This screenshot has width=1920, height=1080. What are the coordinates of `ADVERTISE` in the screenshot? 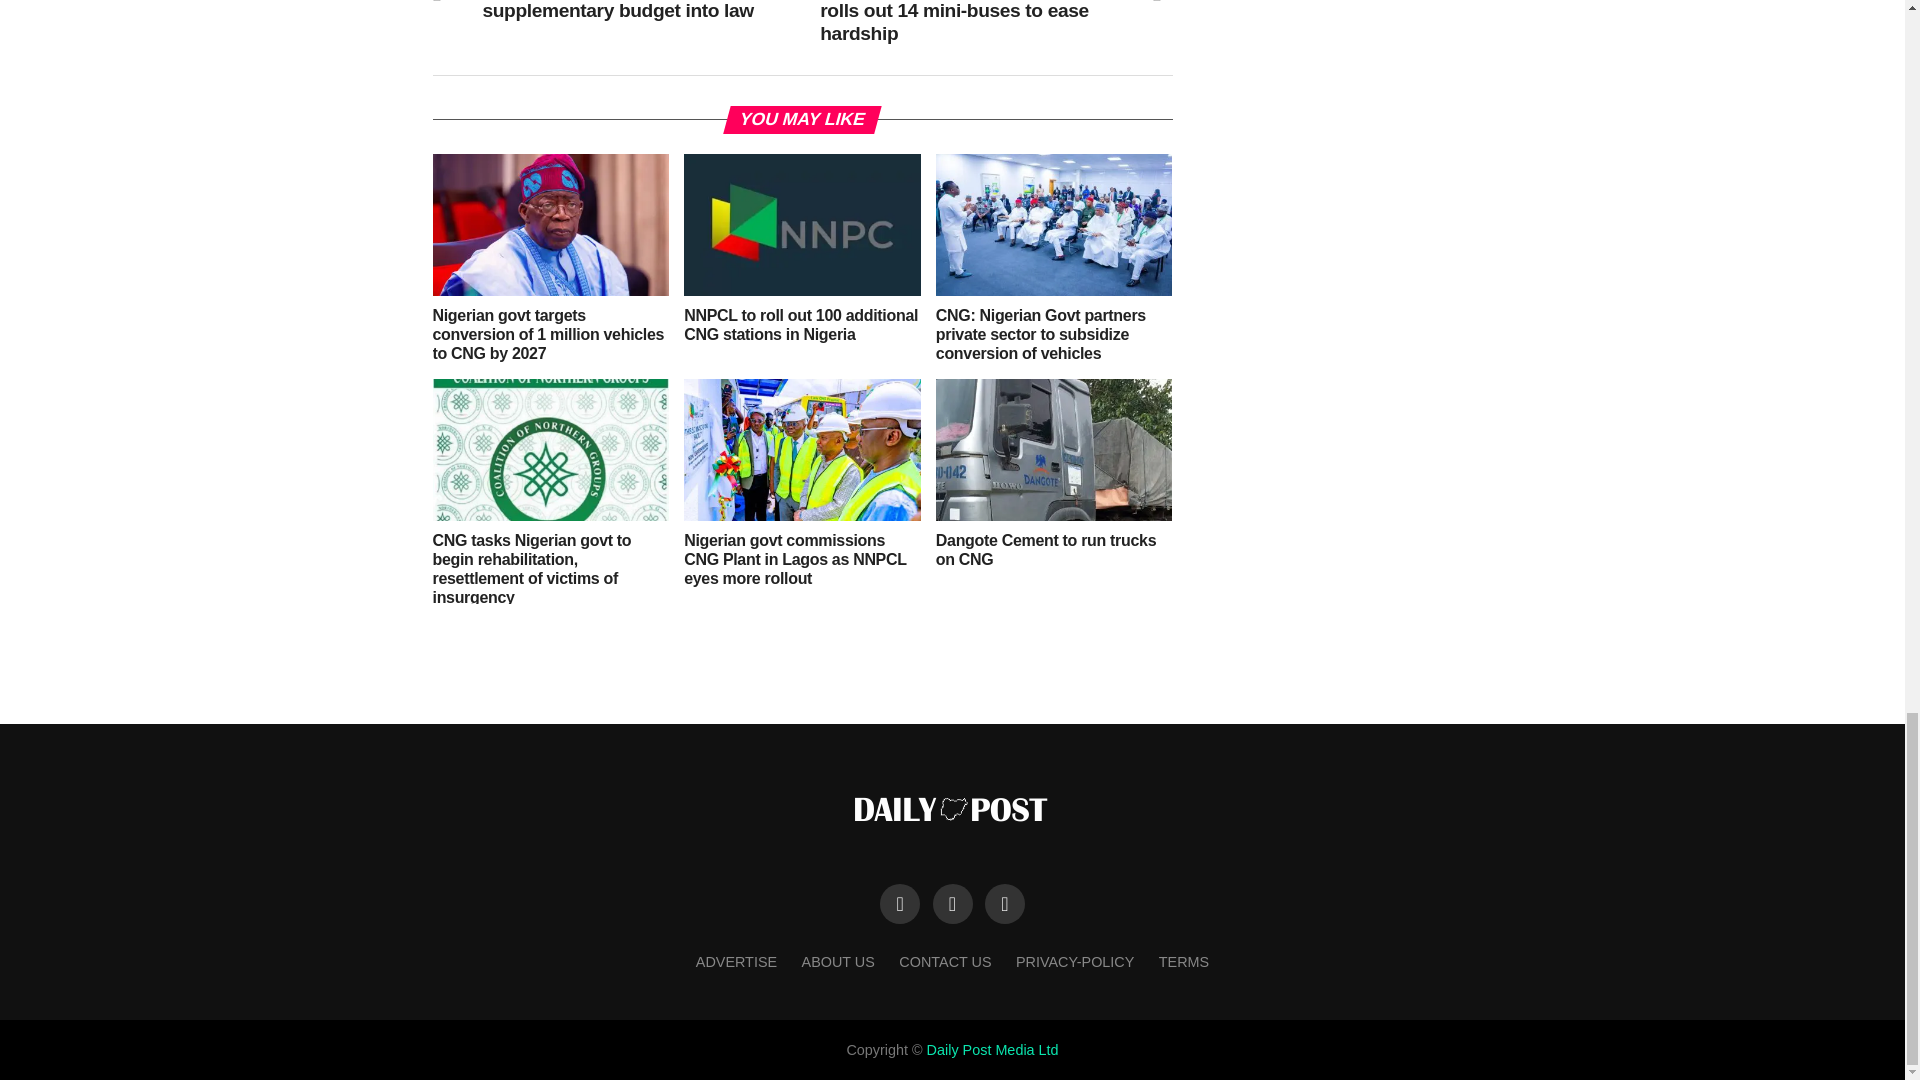 It's located at (736, 961).